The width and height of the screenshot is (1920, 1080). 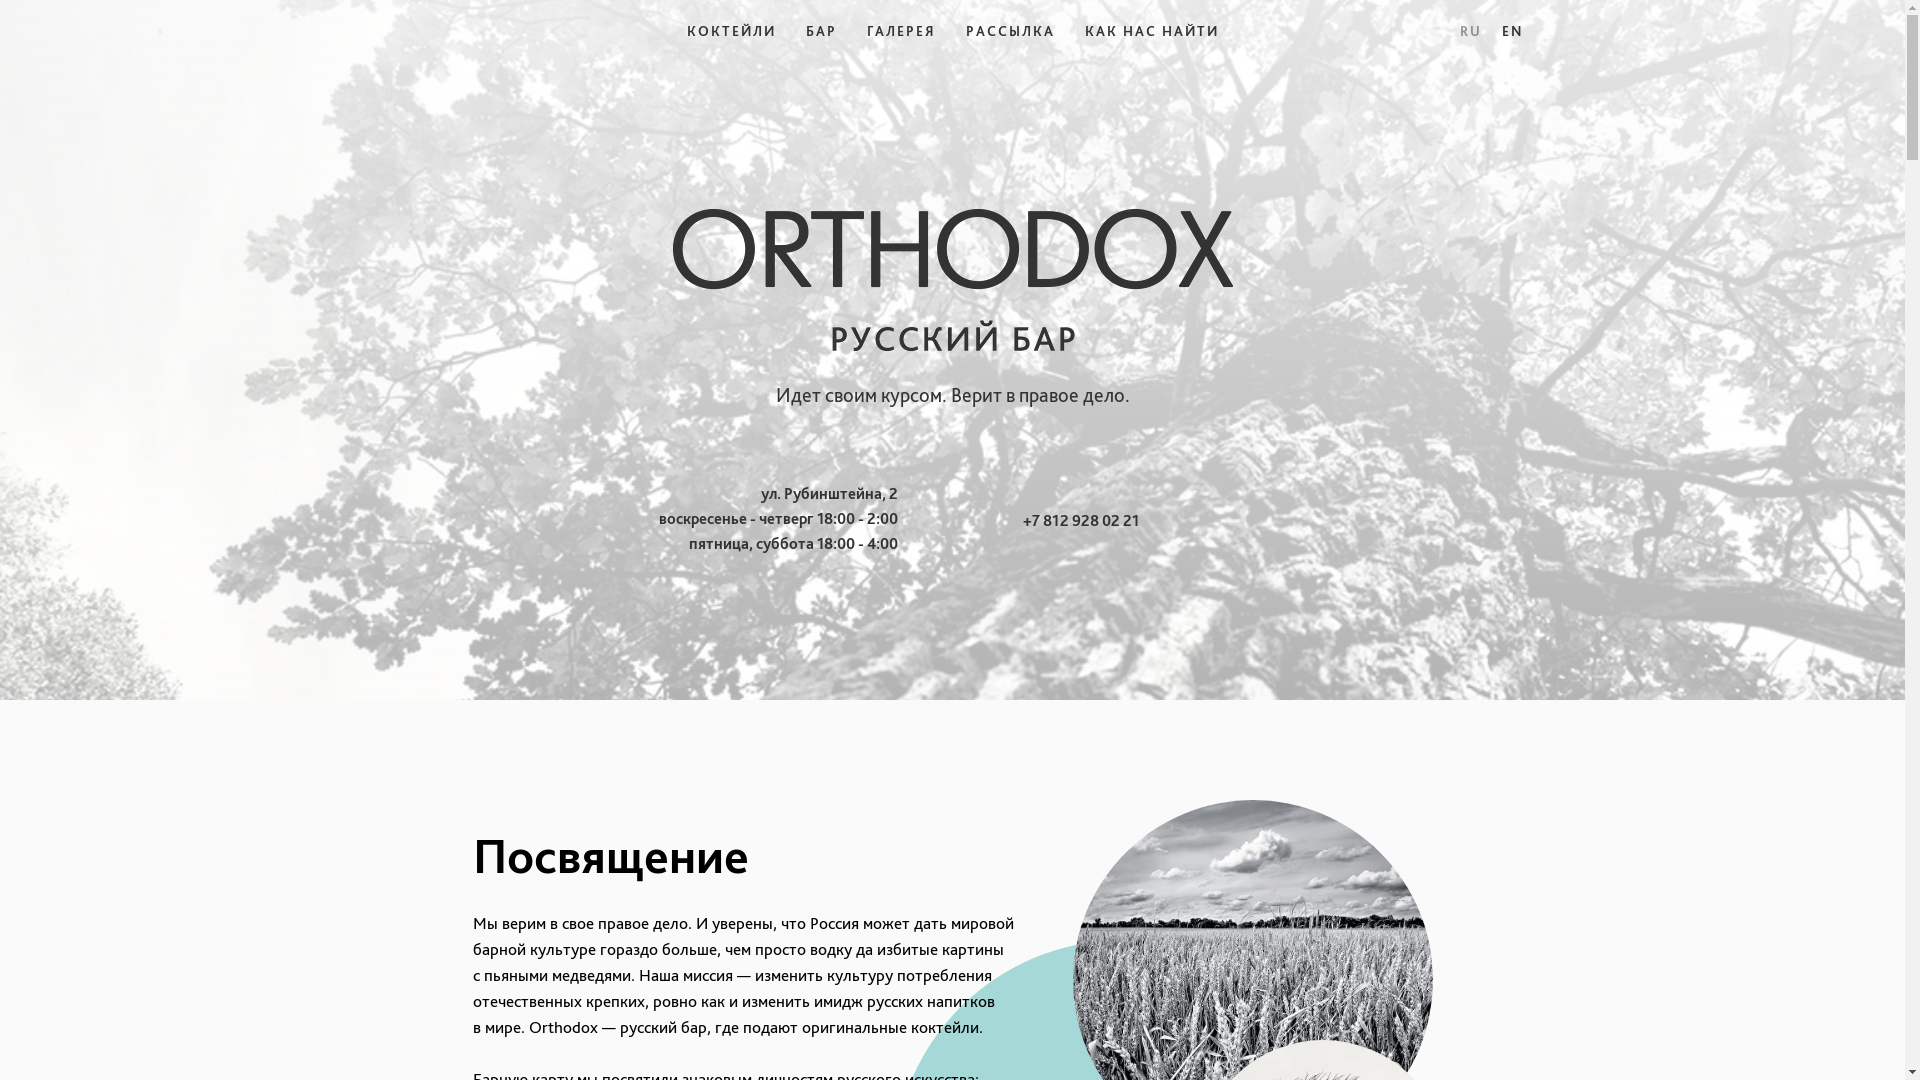 What do you see at coordinates (1471, 30) in the screenshot?
I see `RU` at bounding box center [1471, 30].